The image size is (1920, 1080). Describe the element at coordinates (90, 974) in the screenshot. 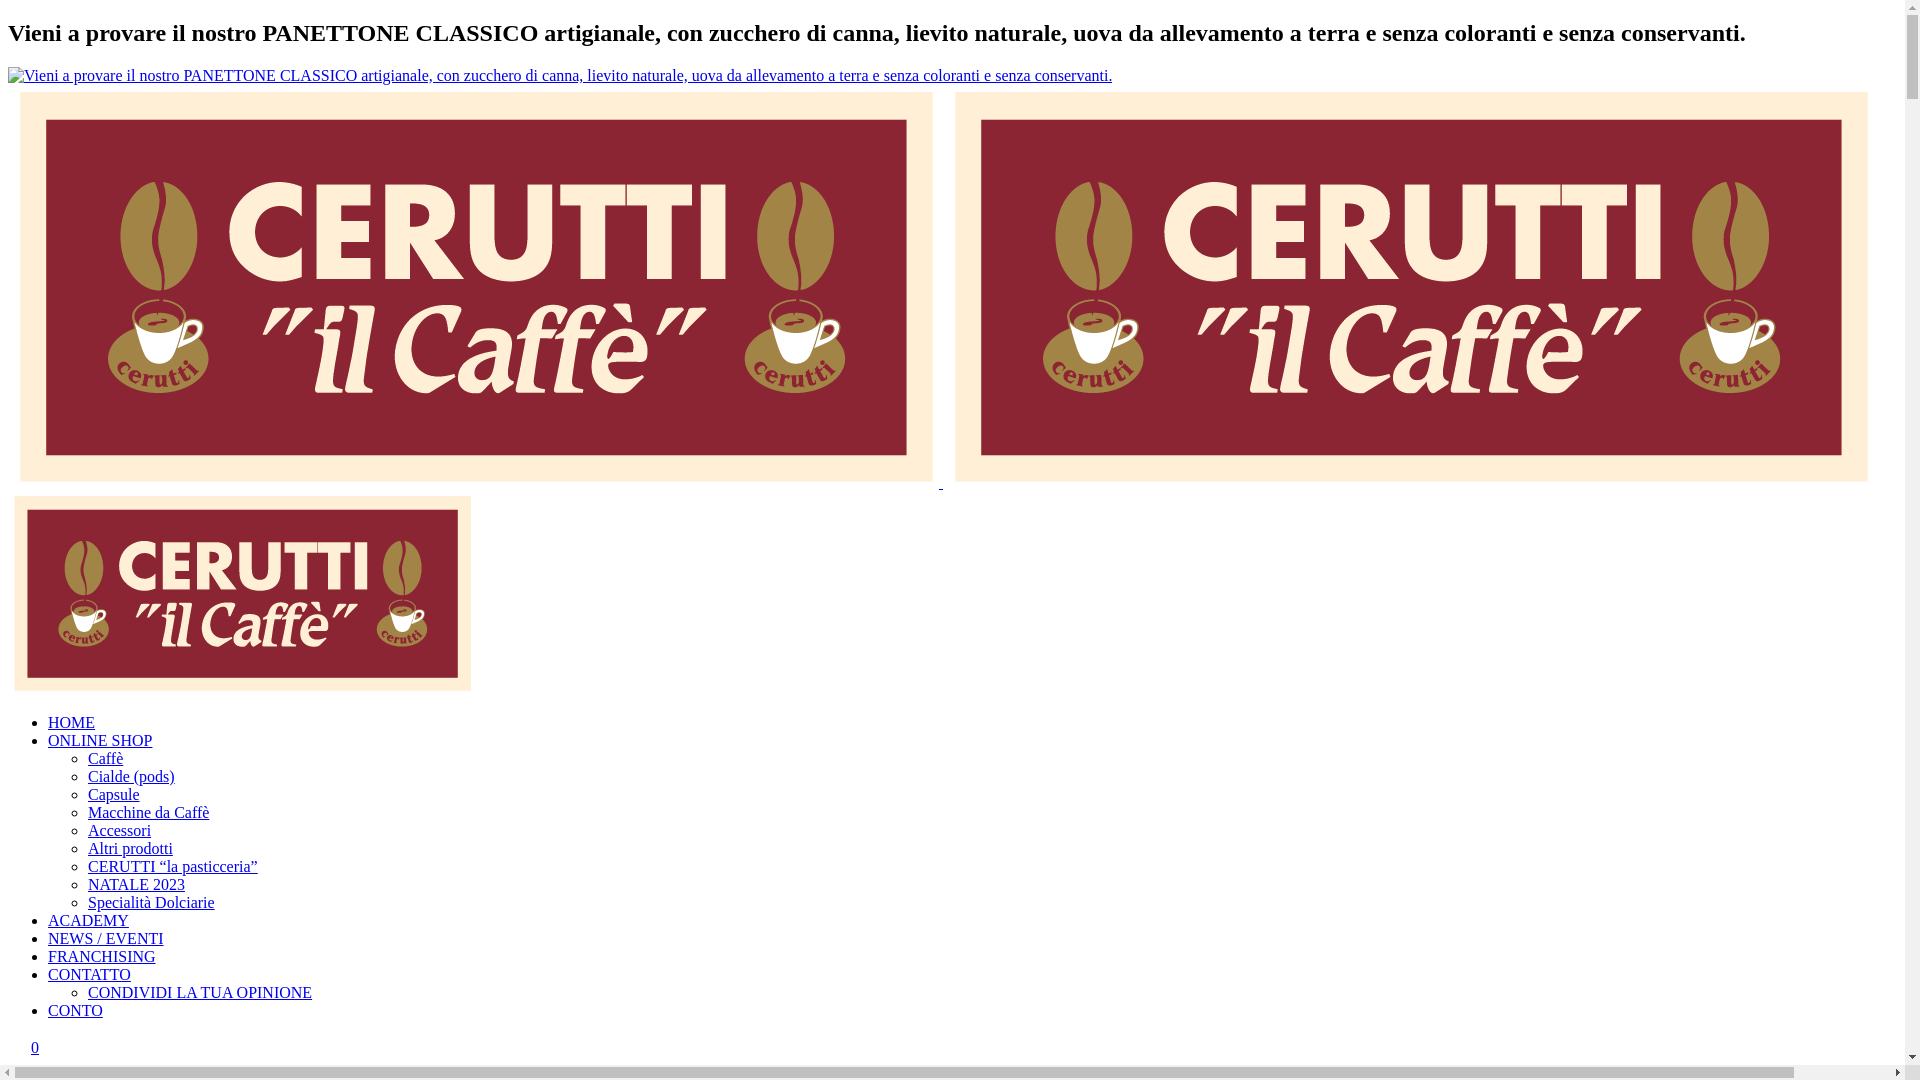

I see `CONTATTO` at that location.